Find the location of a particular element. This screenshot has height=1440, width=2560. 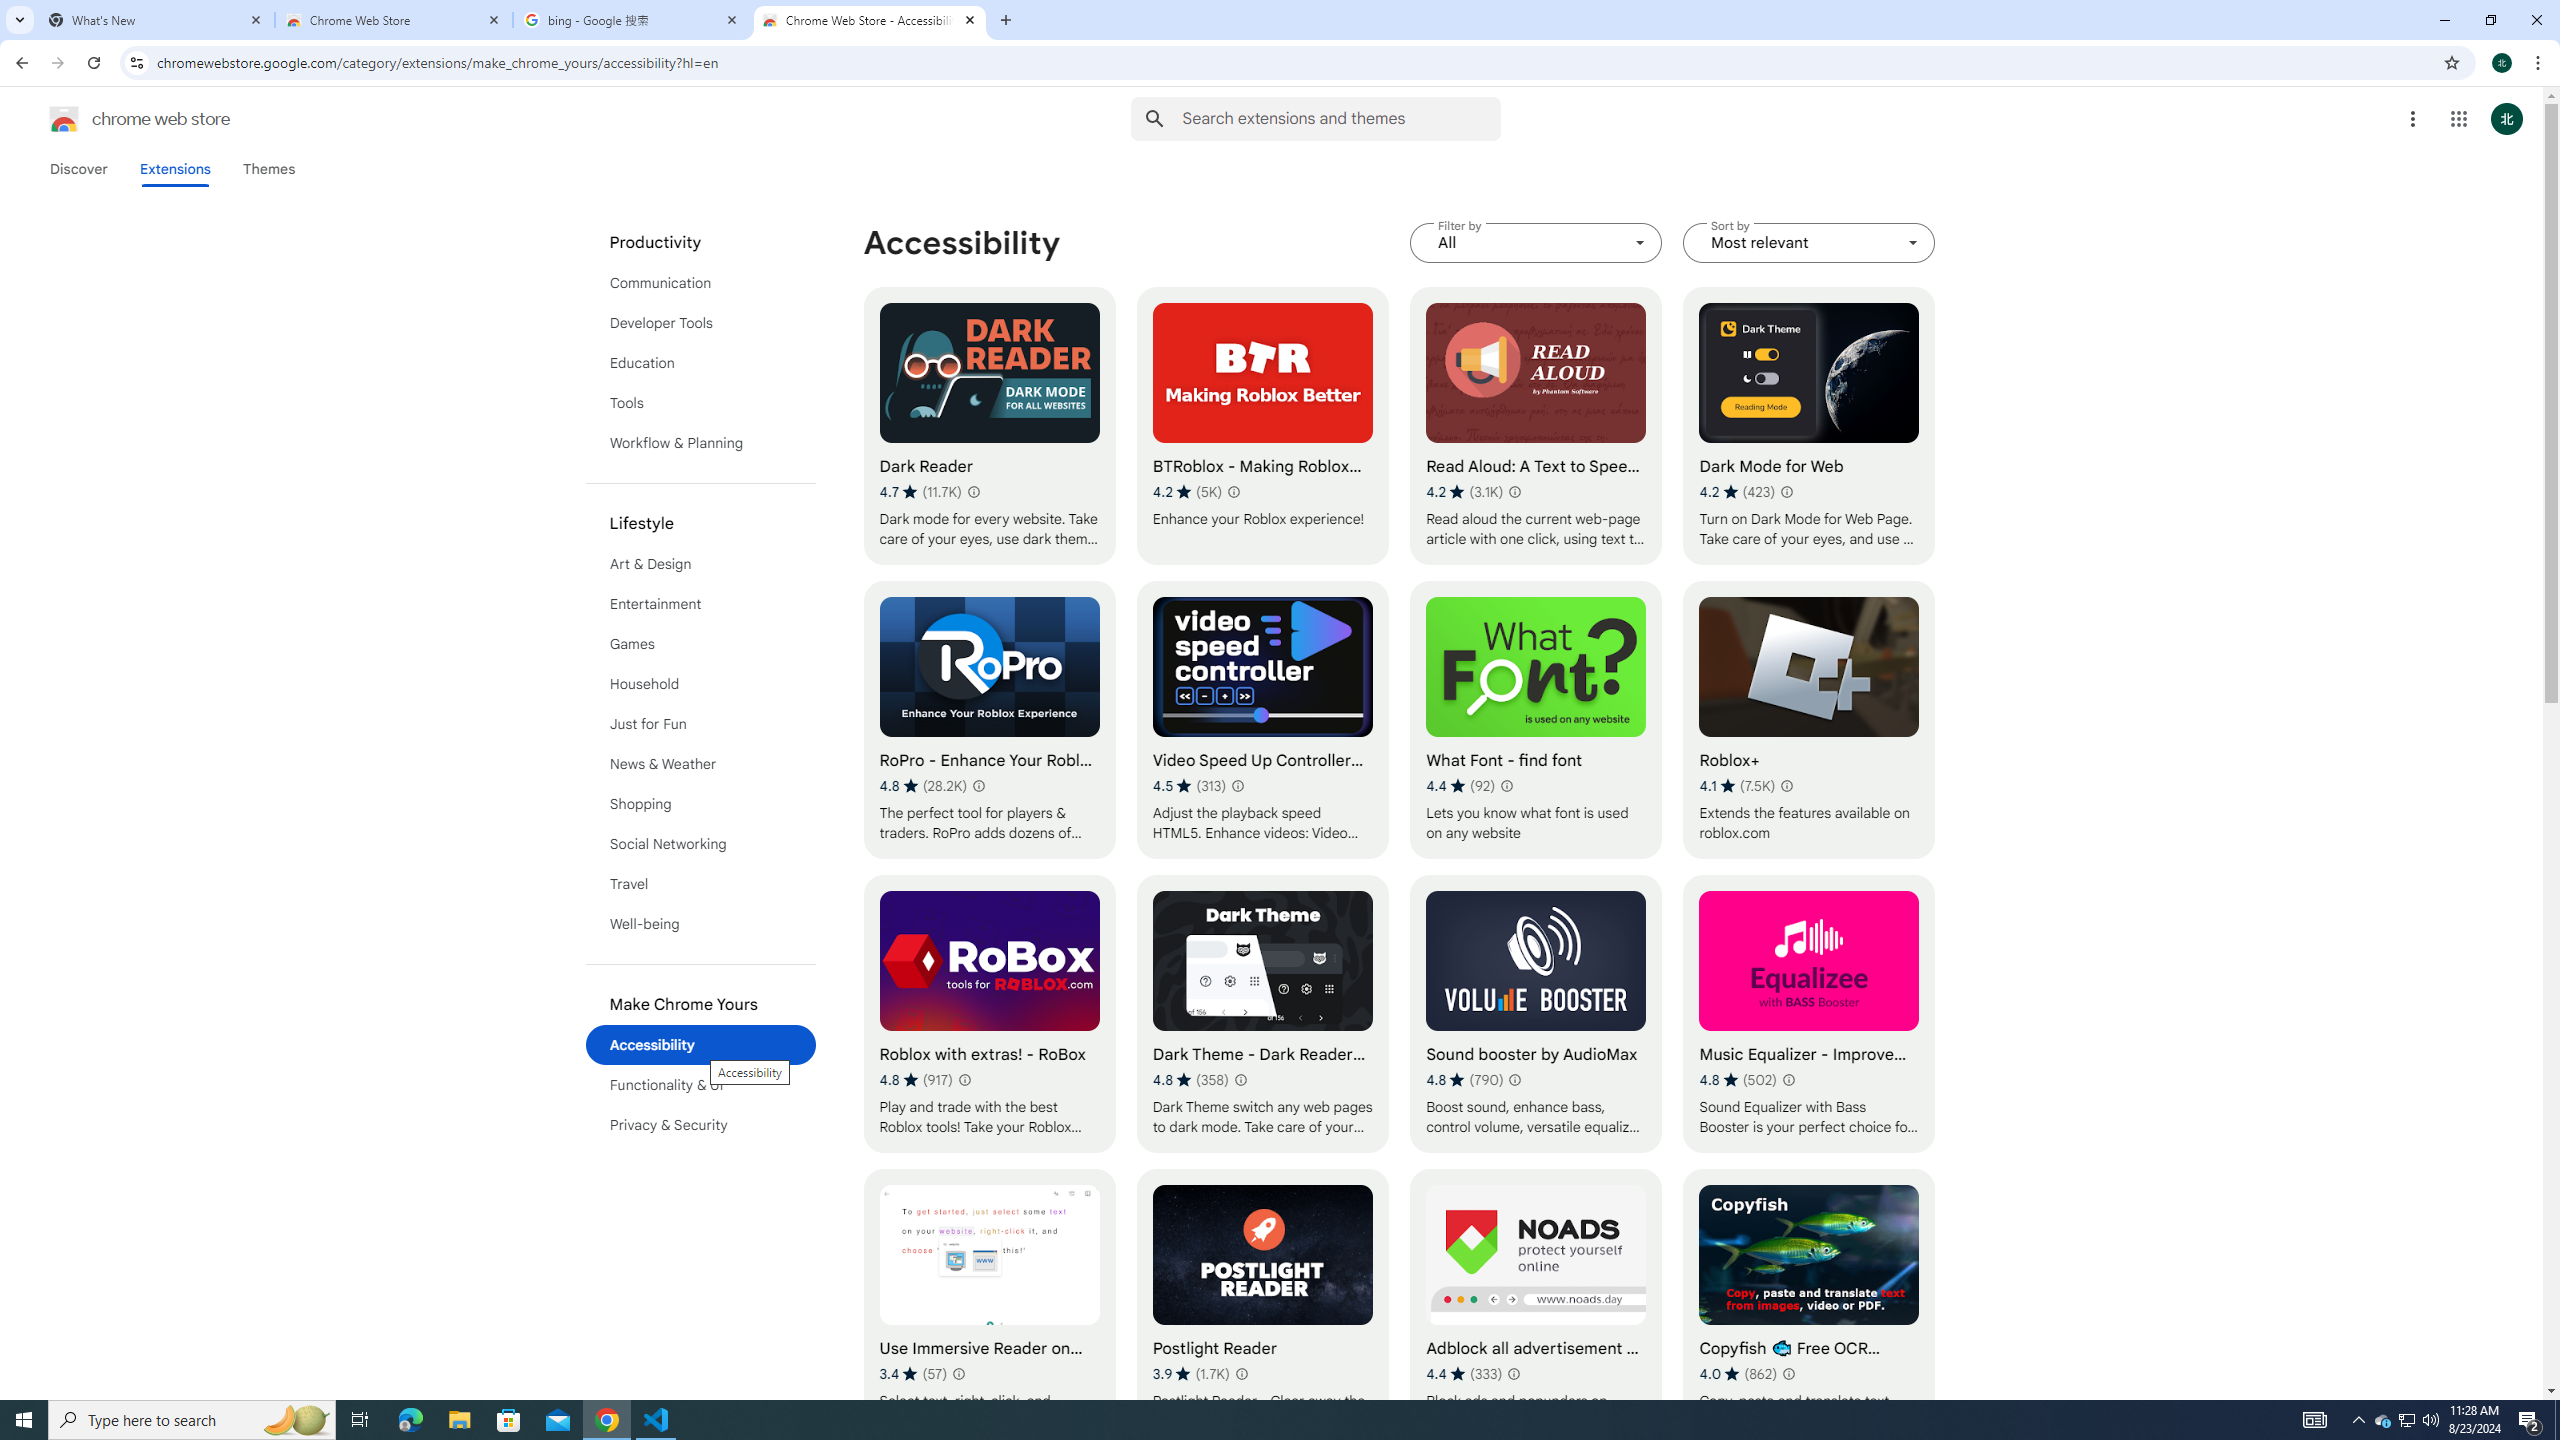

Average rating 4.2 out of 5 stars. 5K ratings. is located at coordinates (1188, 492).